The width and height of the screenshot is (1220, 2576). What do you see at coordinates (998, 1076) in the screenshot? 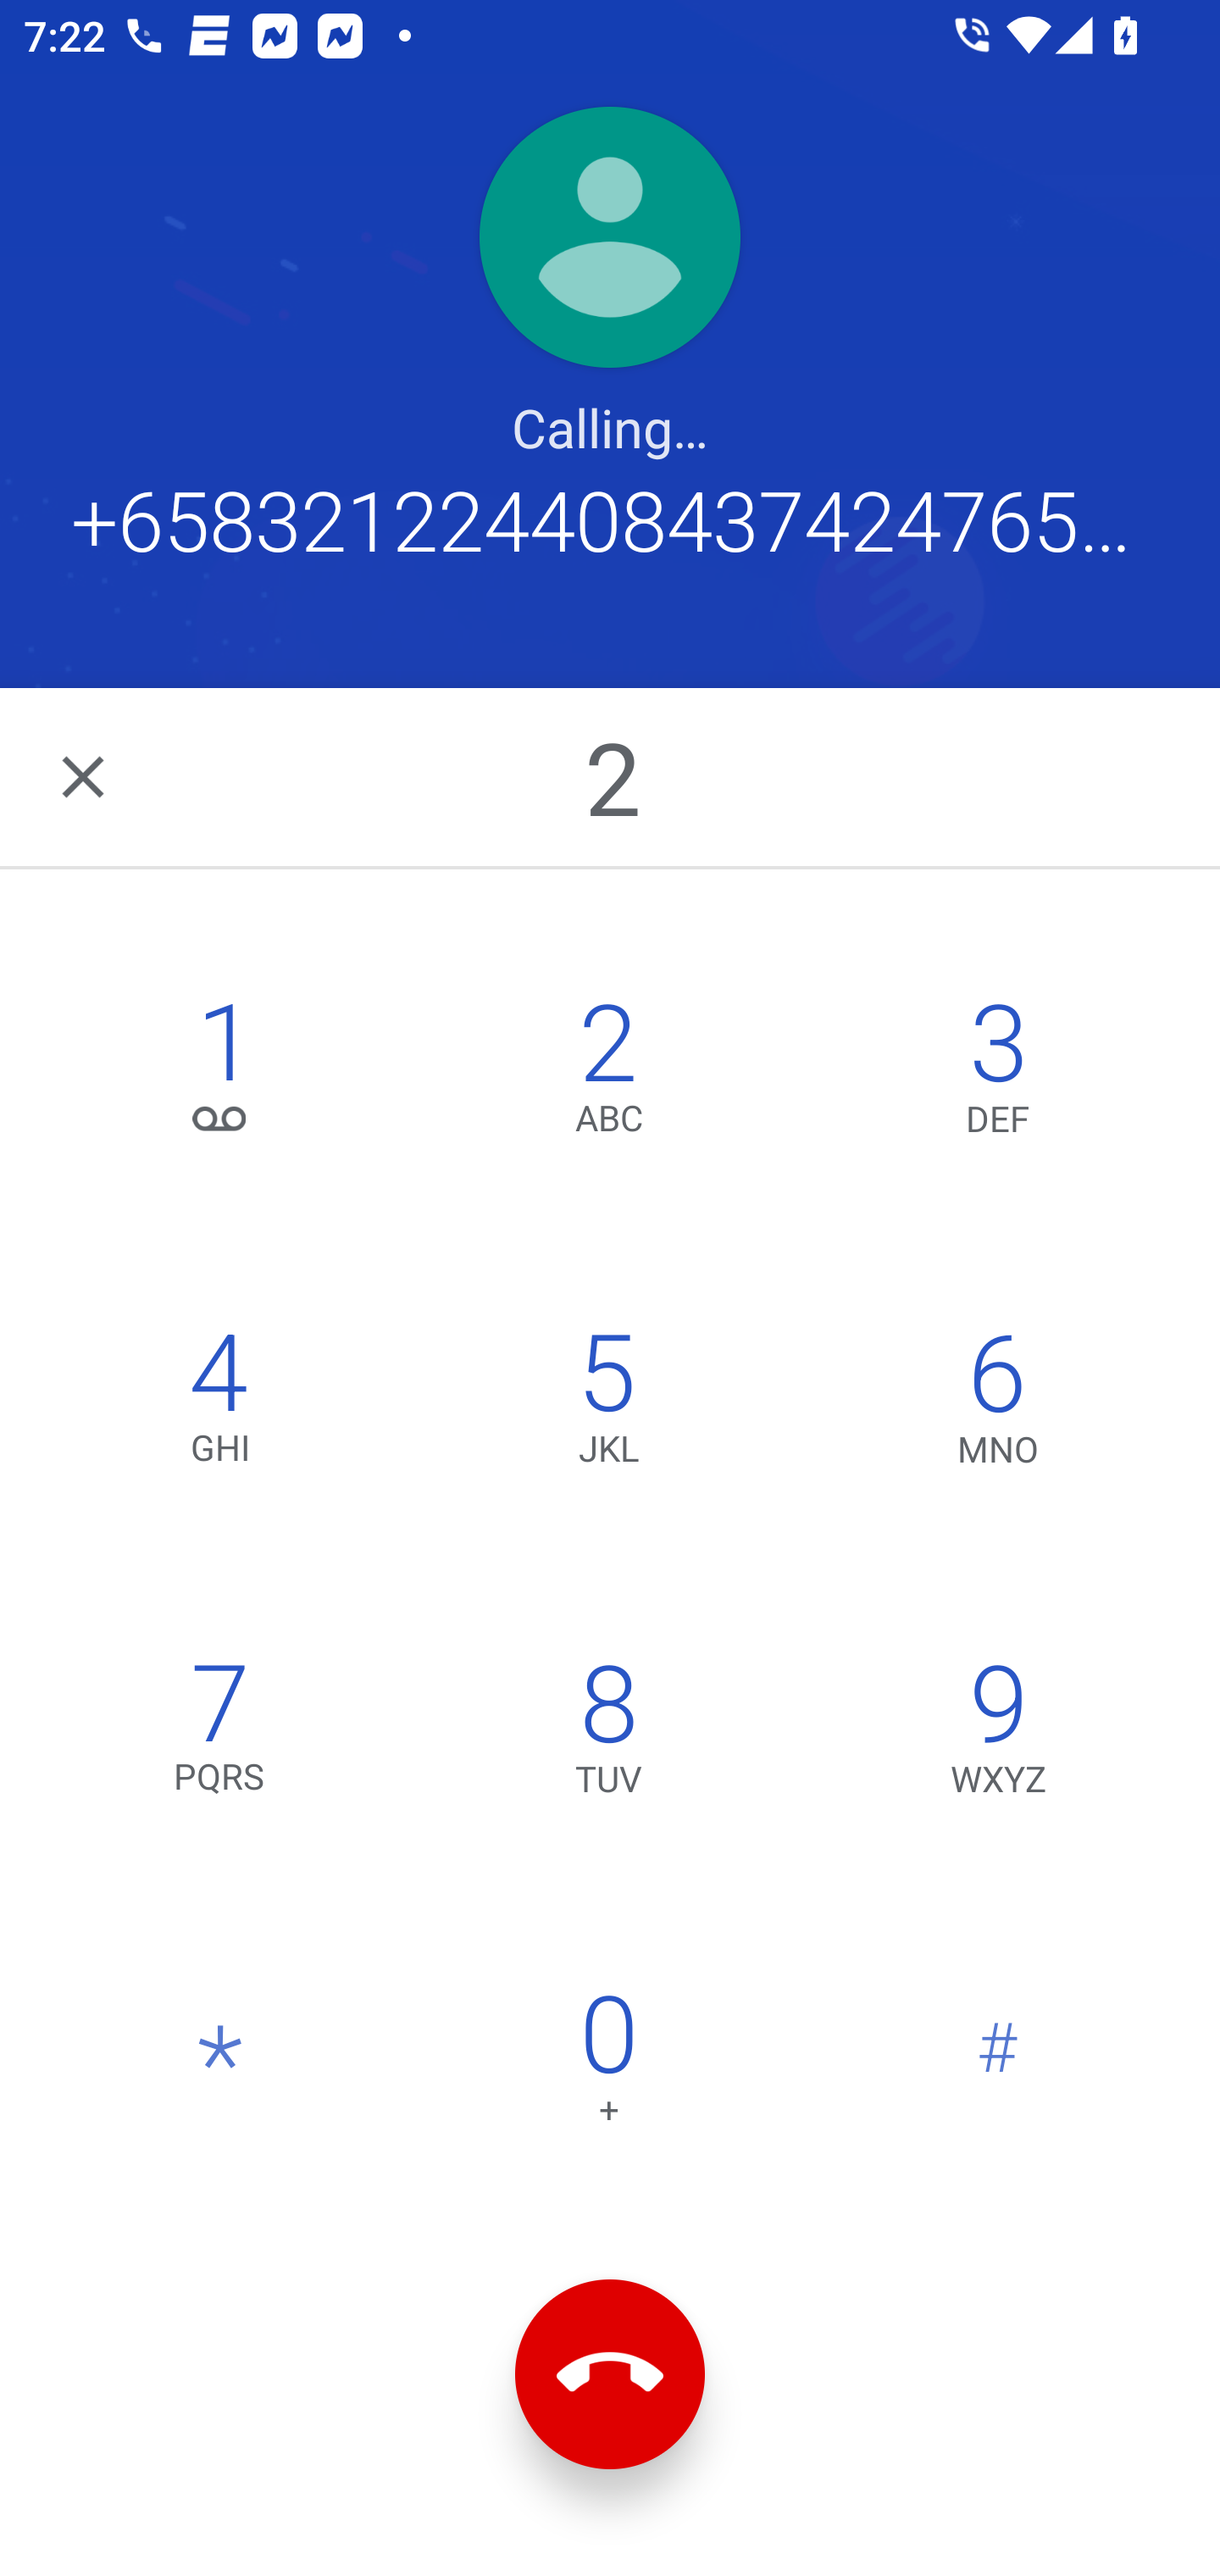
I see `3,DEF 3 DEF` at bounding box center [998, 1076].